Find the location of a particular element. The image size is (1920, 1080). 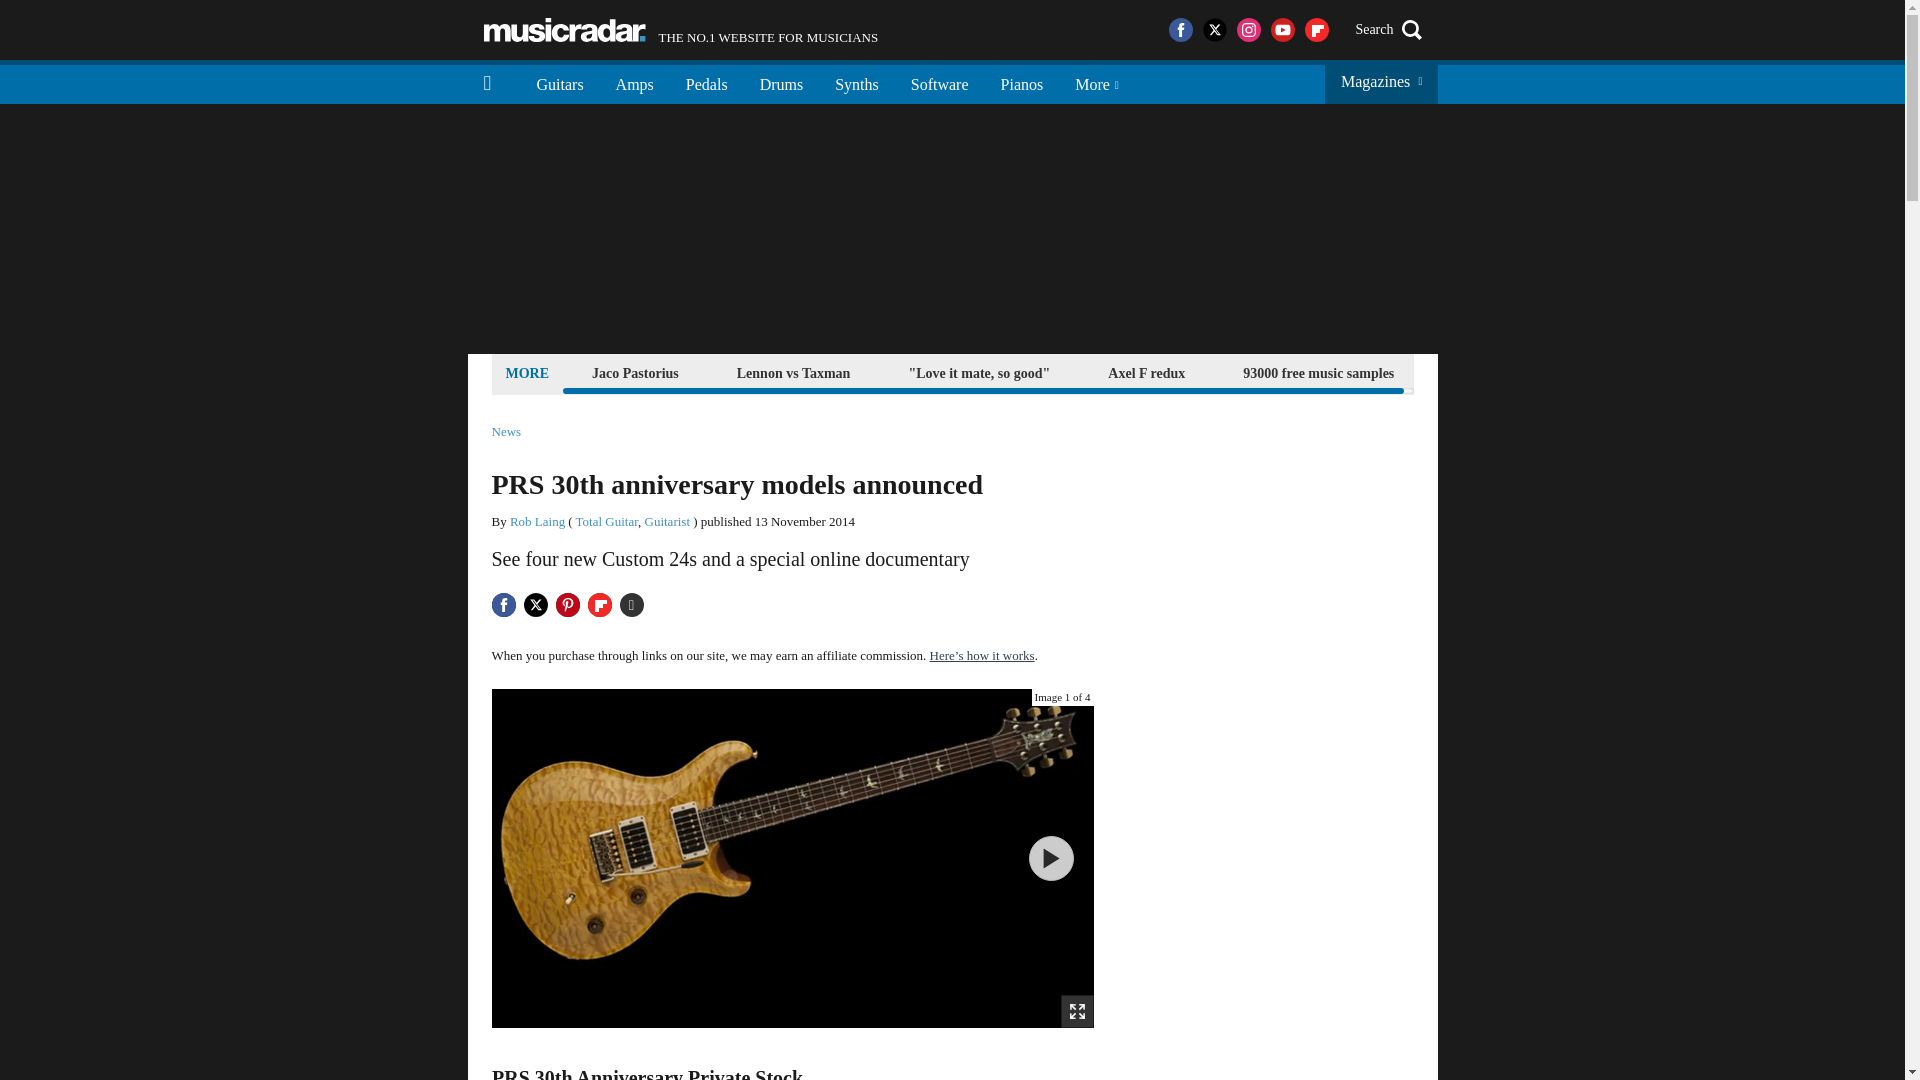

Pedals is located at coordinates (707, 82).